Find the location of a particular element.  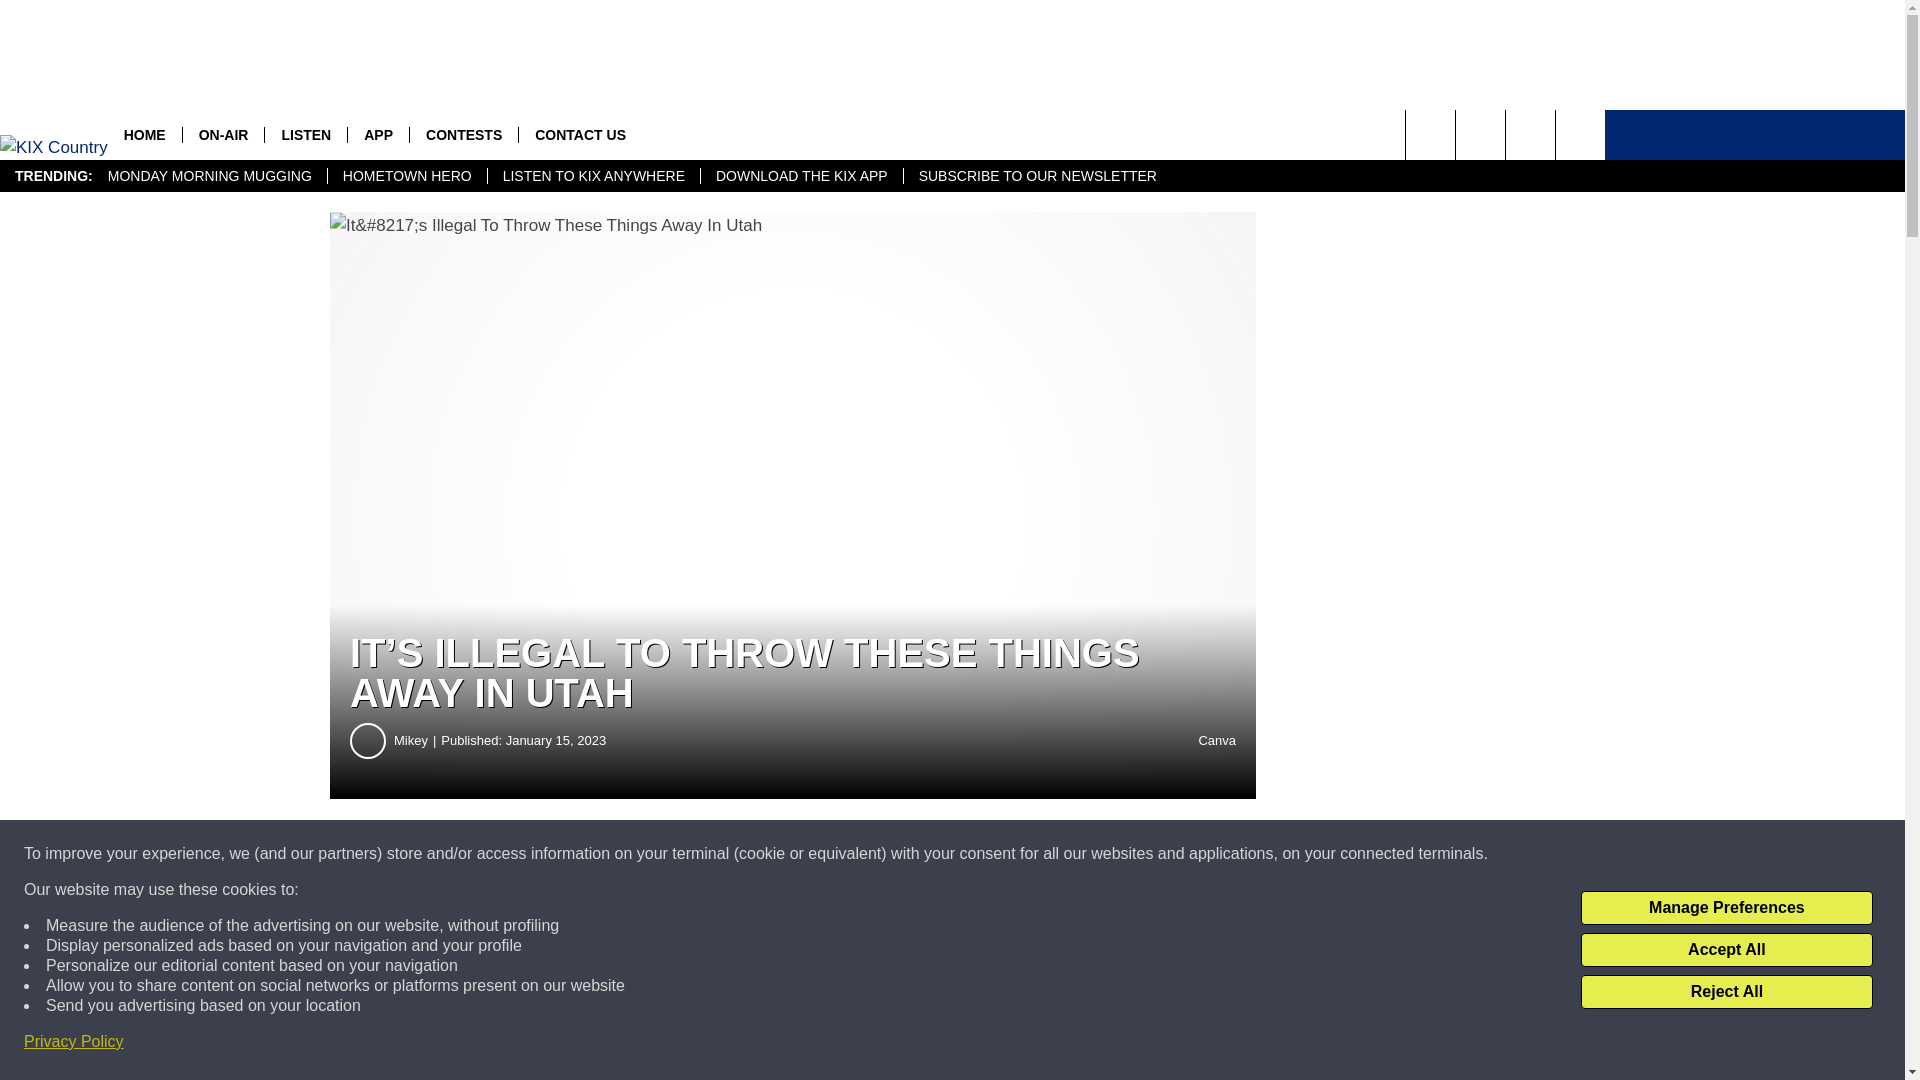

LISTEN TO KIX ANYWHERE is located at coordinates (594, 176).